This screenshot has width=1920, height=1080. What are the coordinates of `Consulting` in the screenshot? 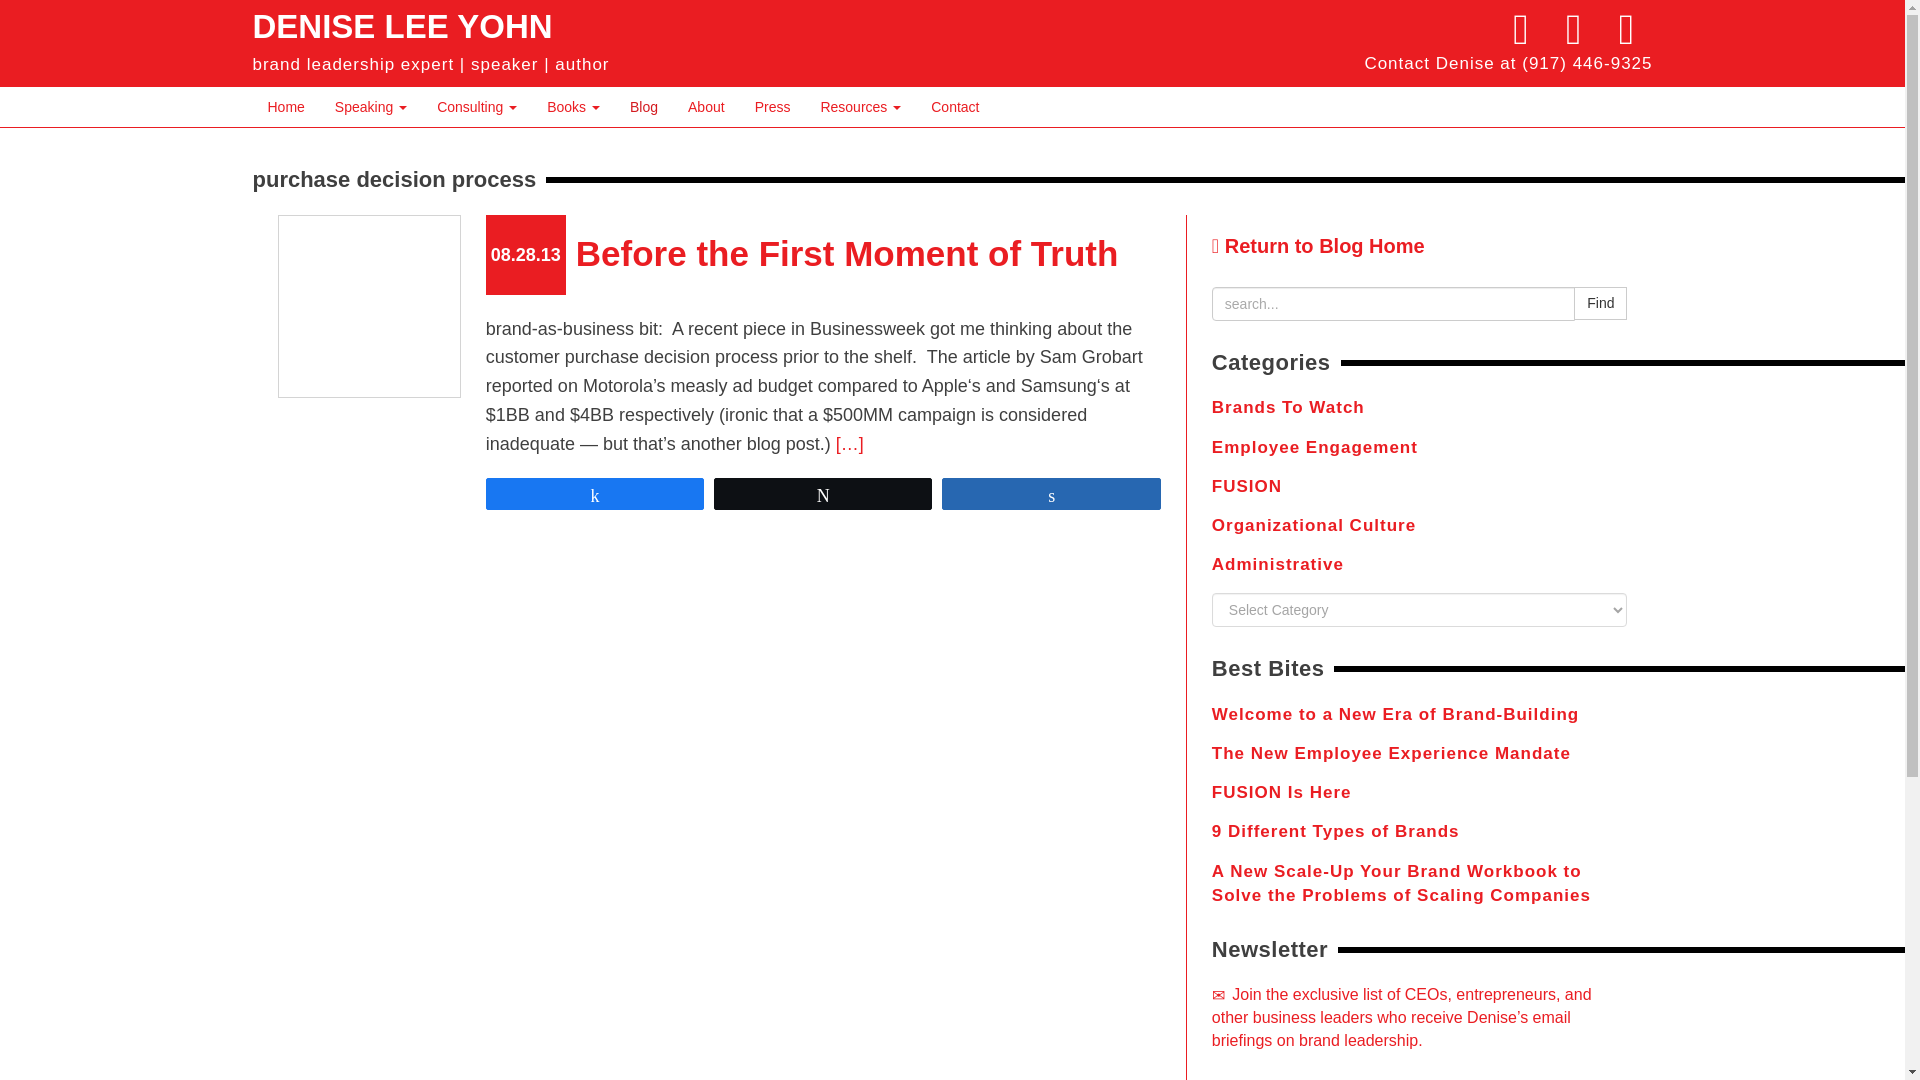 It's located at (476, 107).